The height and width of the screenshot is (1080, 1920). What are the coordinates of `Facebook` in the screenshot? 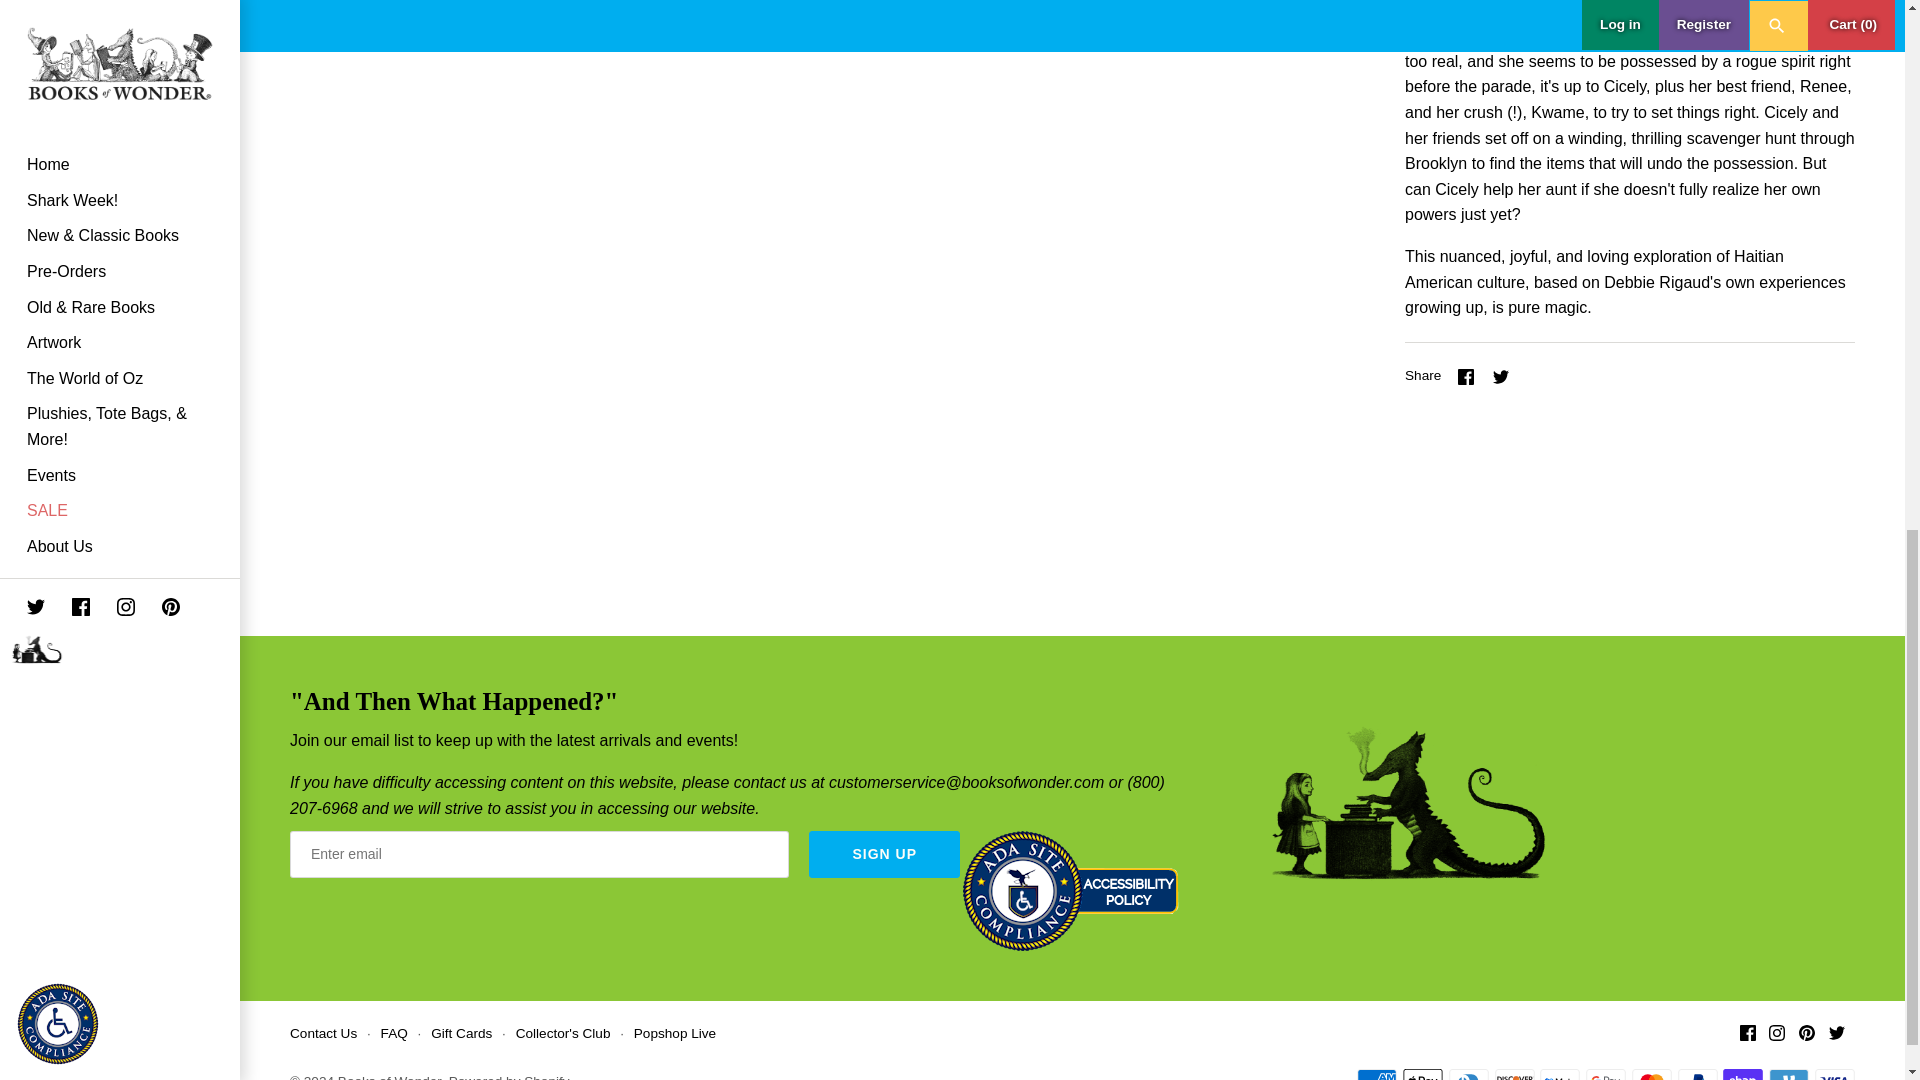 It's located at (1466, 376).